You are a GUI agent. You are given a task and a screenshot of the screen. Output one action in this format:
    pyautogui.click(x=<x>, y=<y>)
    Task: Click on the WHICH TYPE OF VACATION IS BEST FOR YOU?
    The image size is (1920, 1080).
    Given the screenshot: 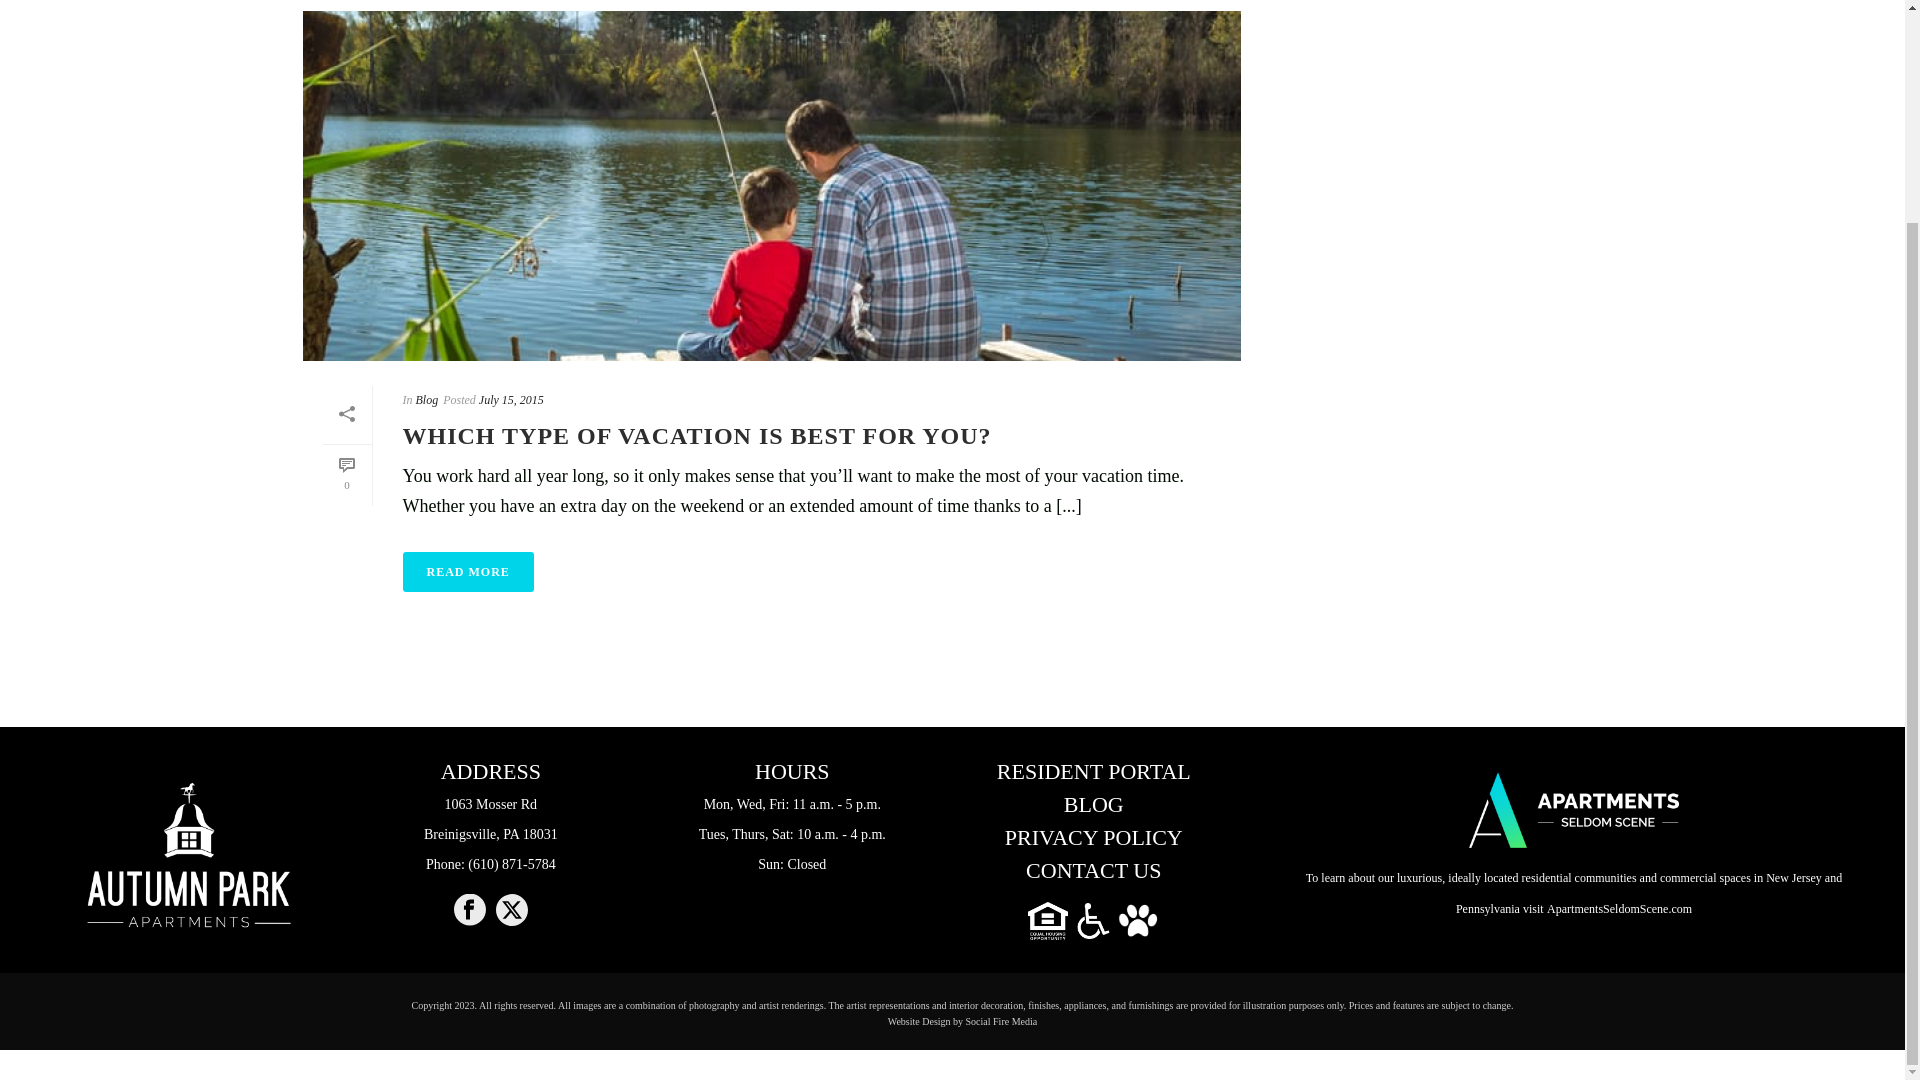 What is the action you would take?
    pyautogui.click(x=469, y=911)
    